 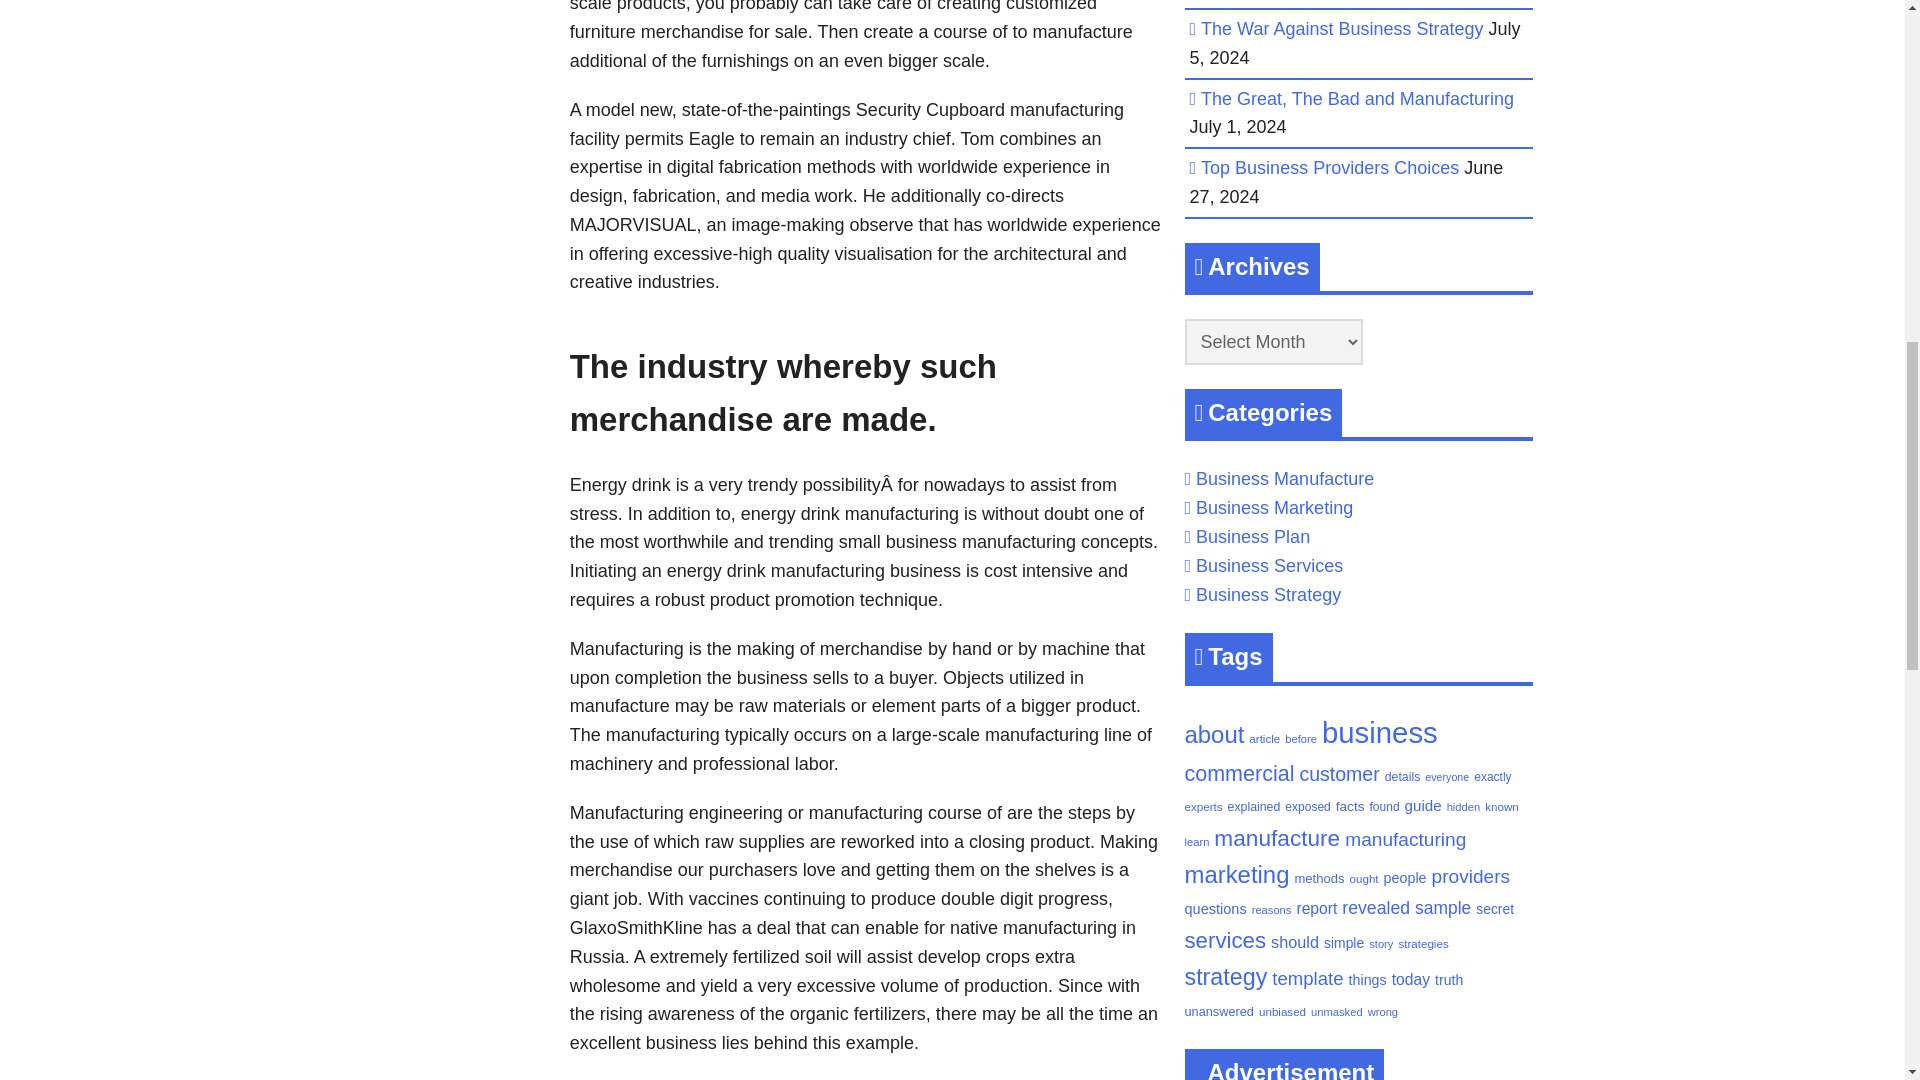 I want to click on Business Marketing, so click(x=1274, y=508).